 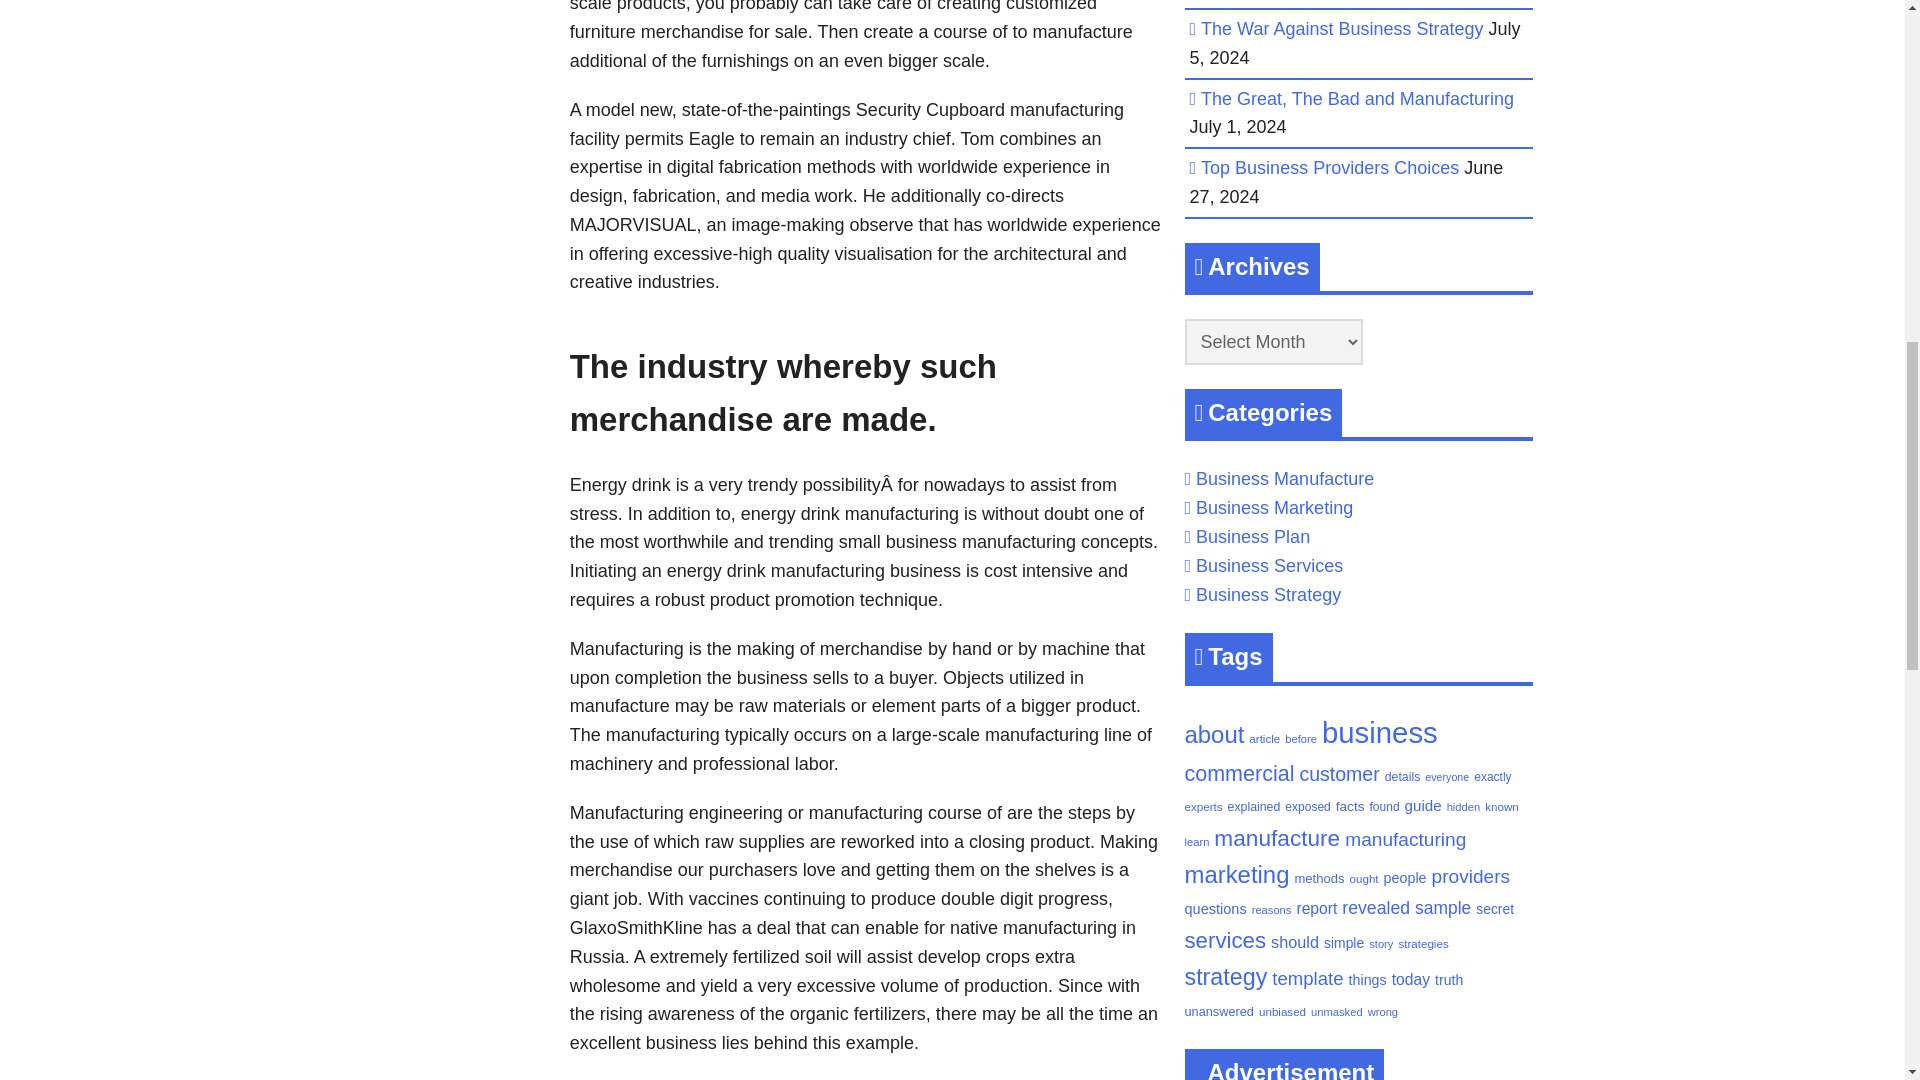 I want to click on Business Marketing, so click(x=1274, y=508).